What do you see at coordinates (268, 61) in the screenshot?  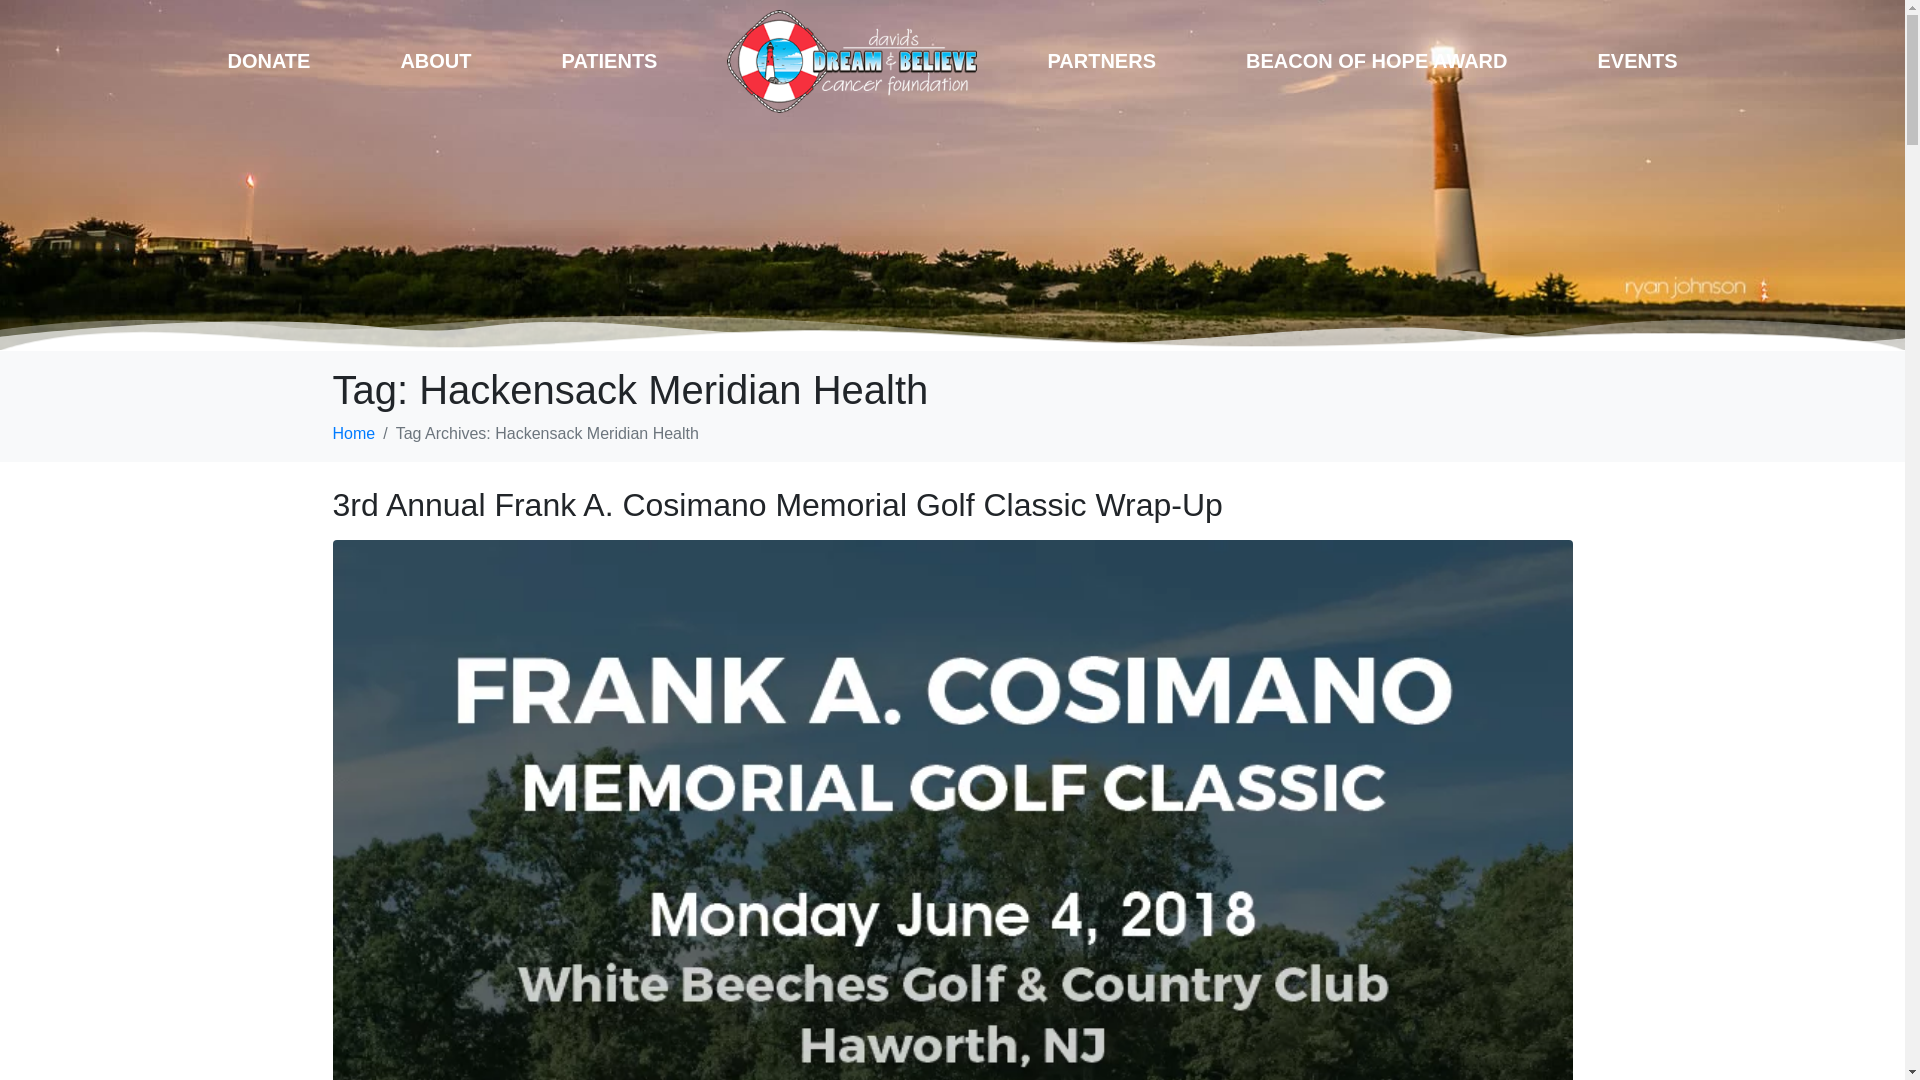 I see `DONATE` at bounding box center [268, 61].